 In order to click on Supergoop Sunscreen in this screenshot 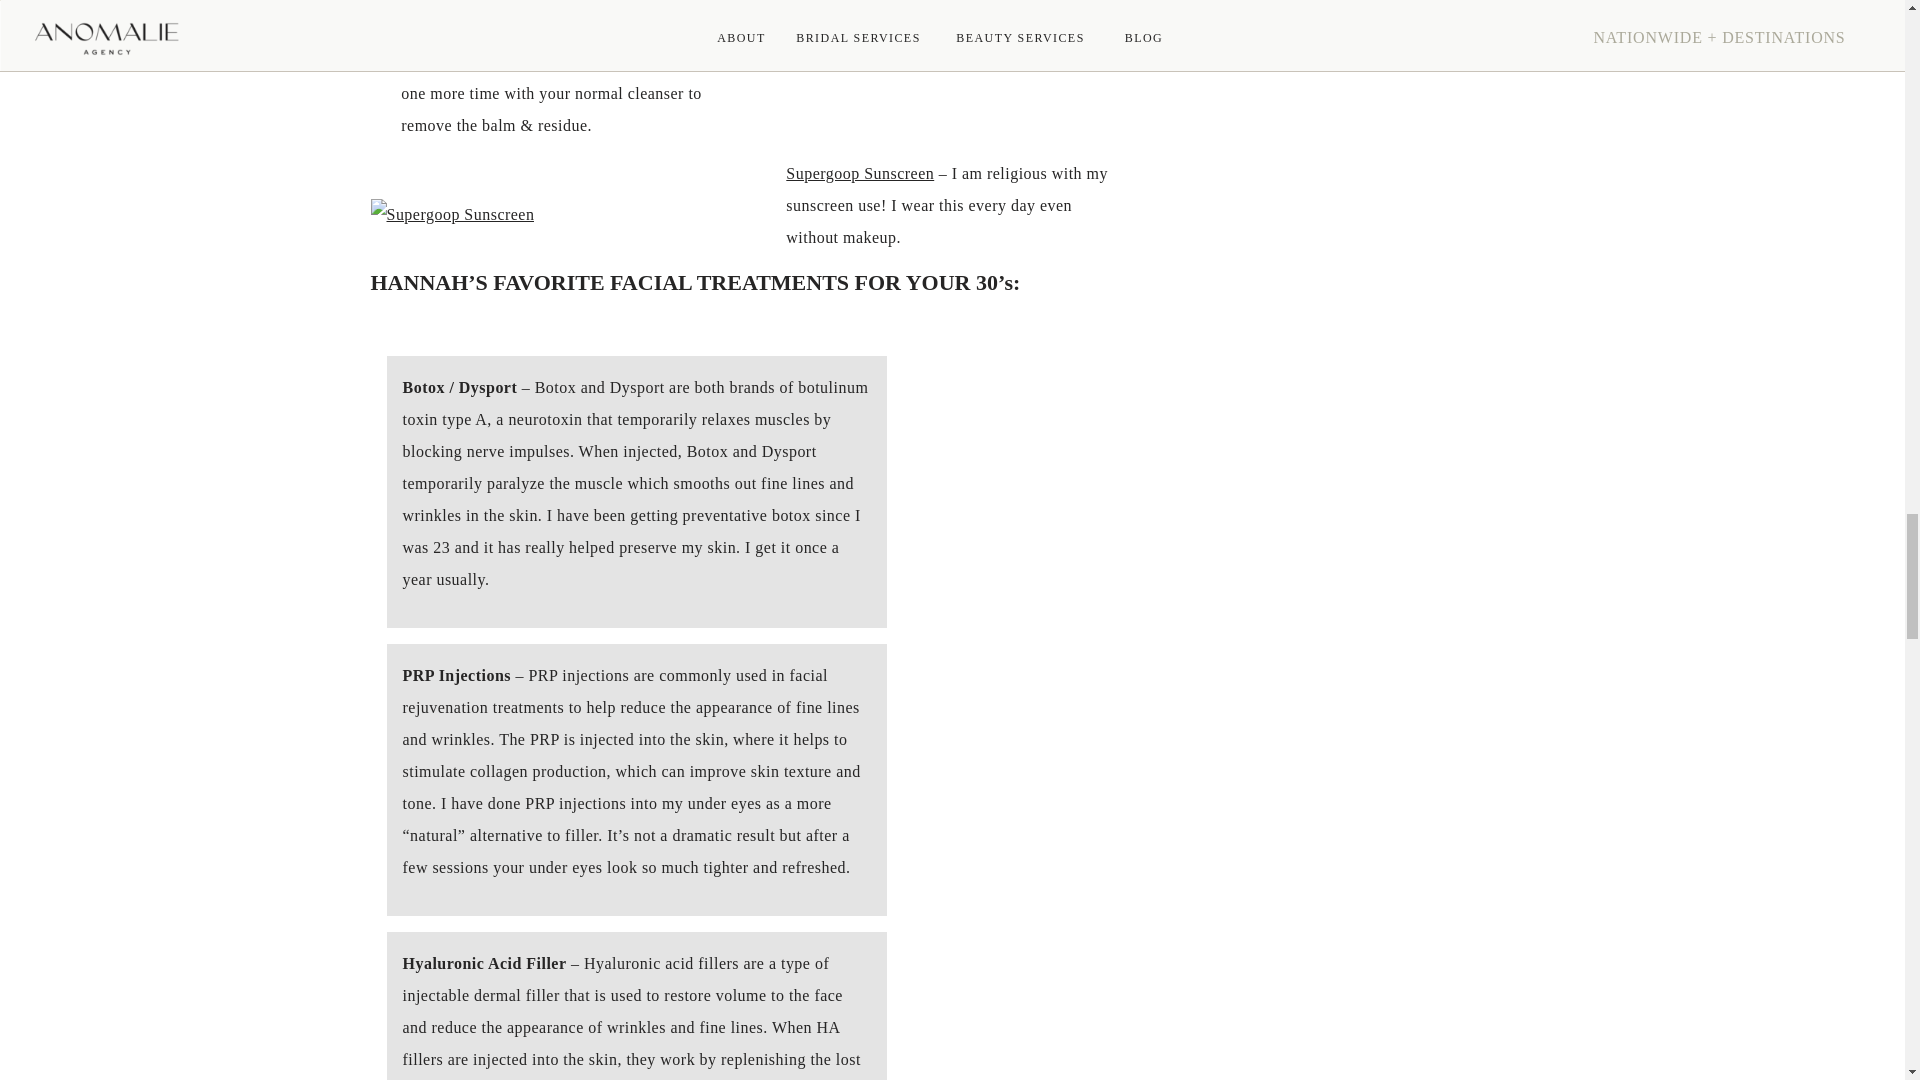, I will do `click(859, 174)`.